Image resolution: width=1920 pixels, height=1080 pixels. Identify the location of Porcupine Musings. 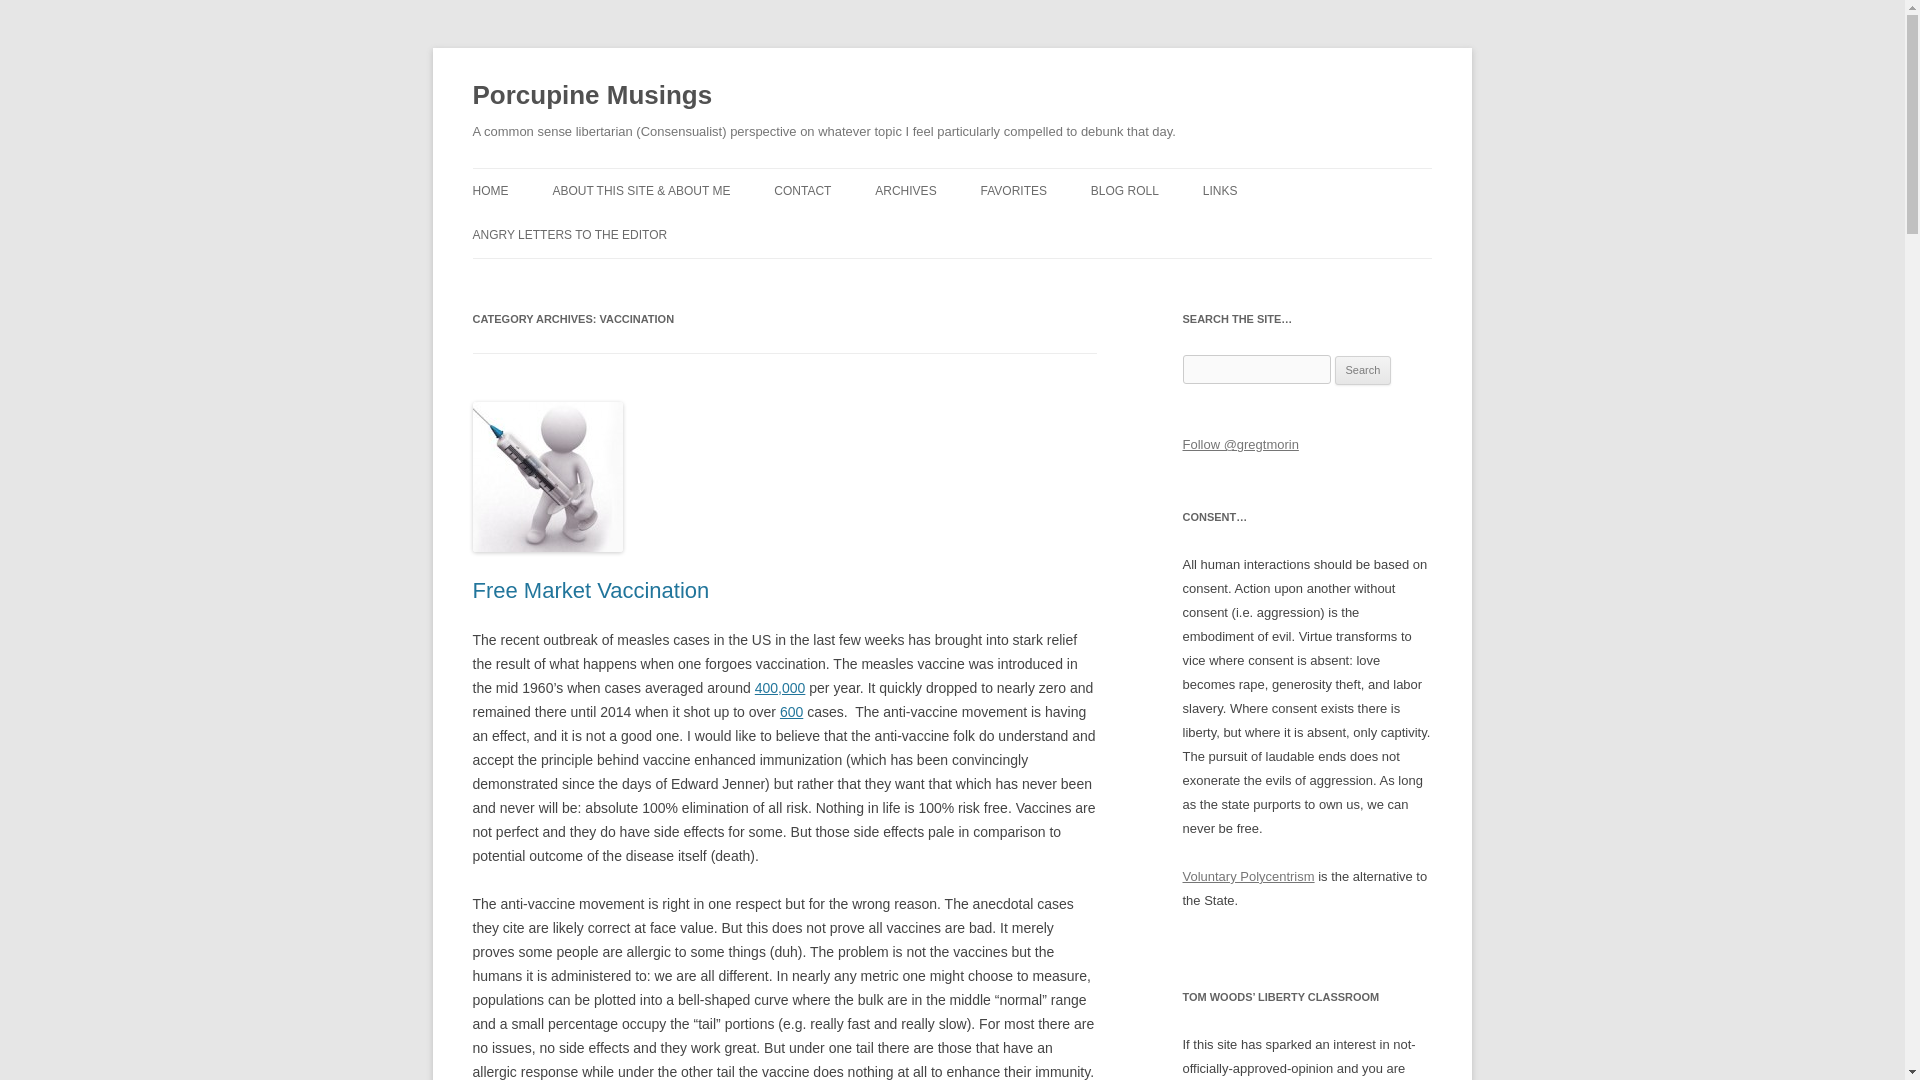
(592, 96).